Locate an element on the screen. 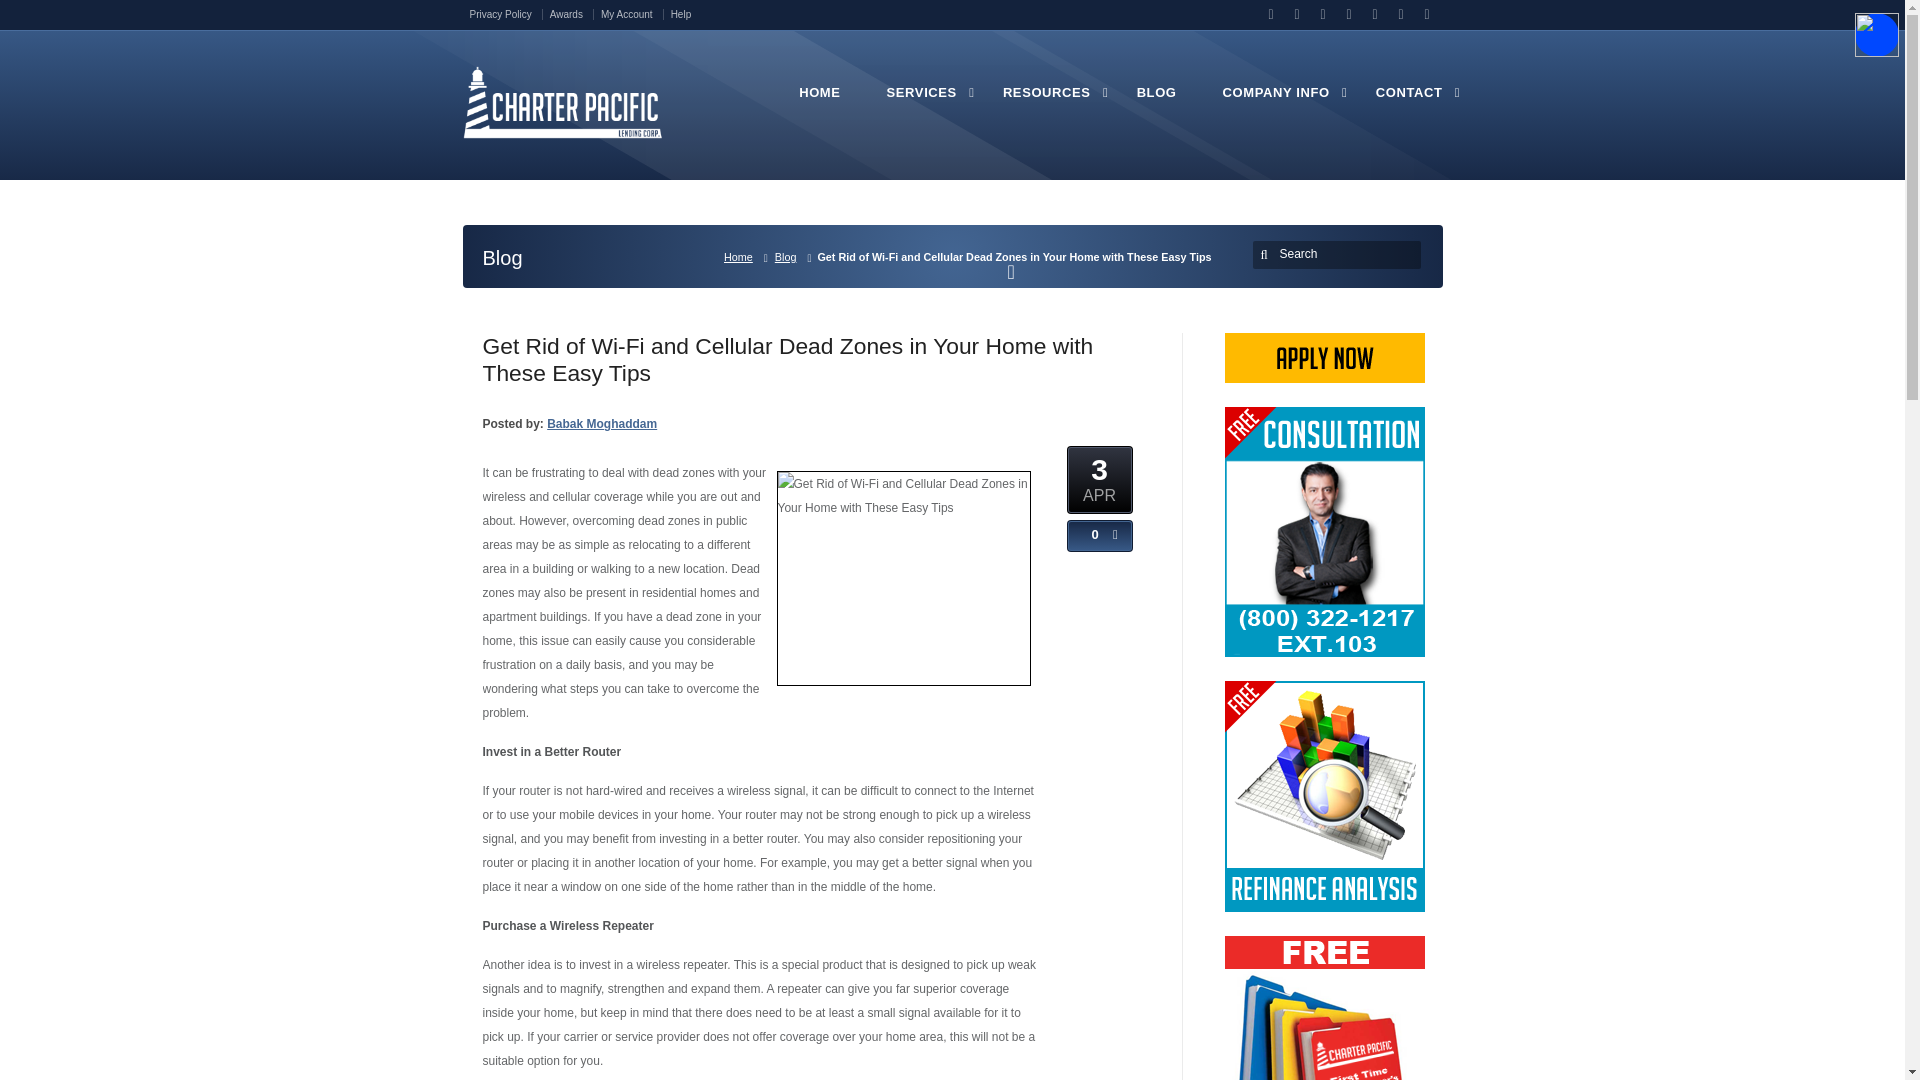 This screenshot has height=1080, width=1920. HOME is located at coordinates (819, 103).